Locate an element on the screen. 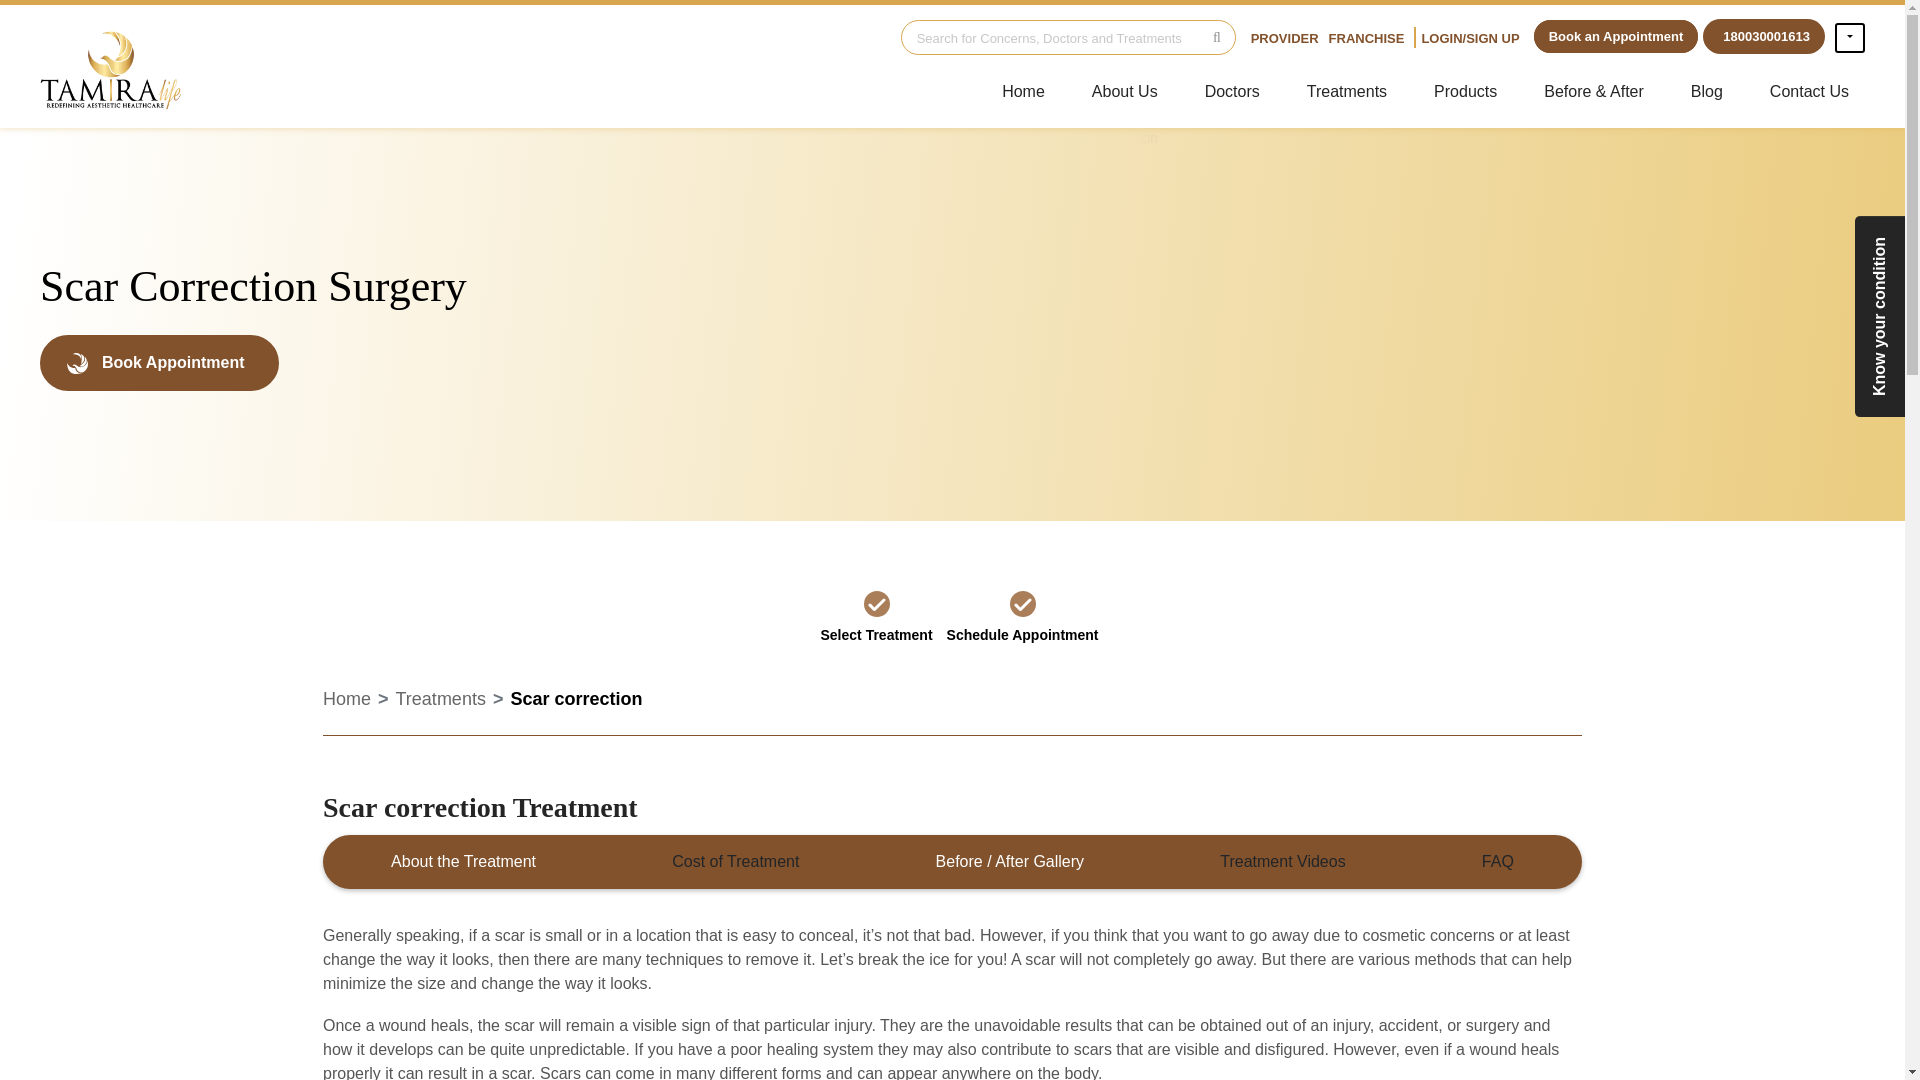  Treatments is located at coordinates (440, 698).